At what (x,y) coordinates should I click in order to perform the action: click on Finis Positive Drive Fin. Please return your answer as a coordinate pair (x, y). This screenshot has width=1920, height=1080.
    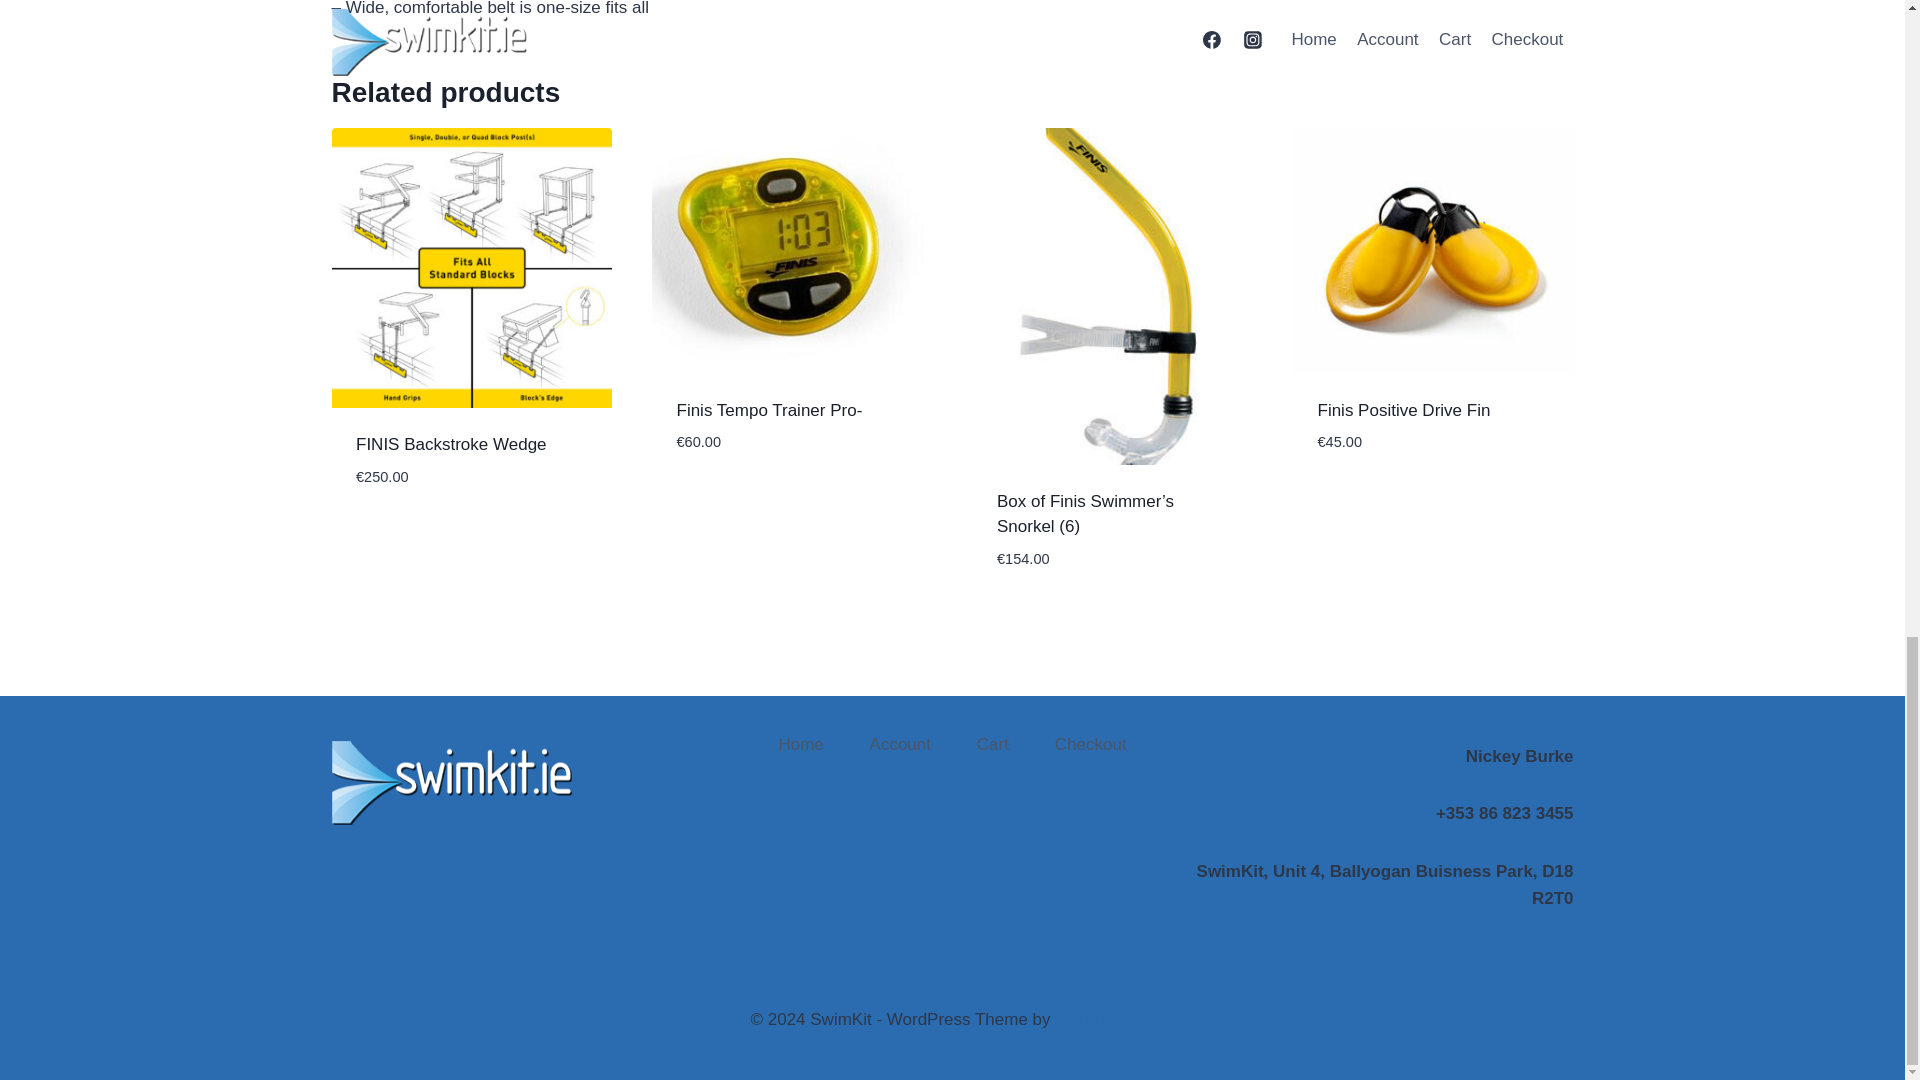
    Looking at the image, I should click on (1404, 410).